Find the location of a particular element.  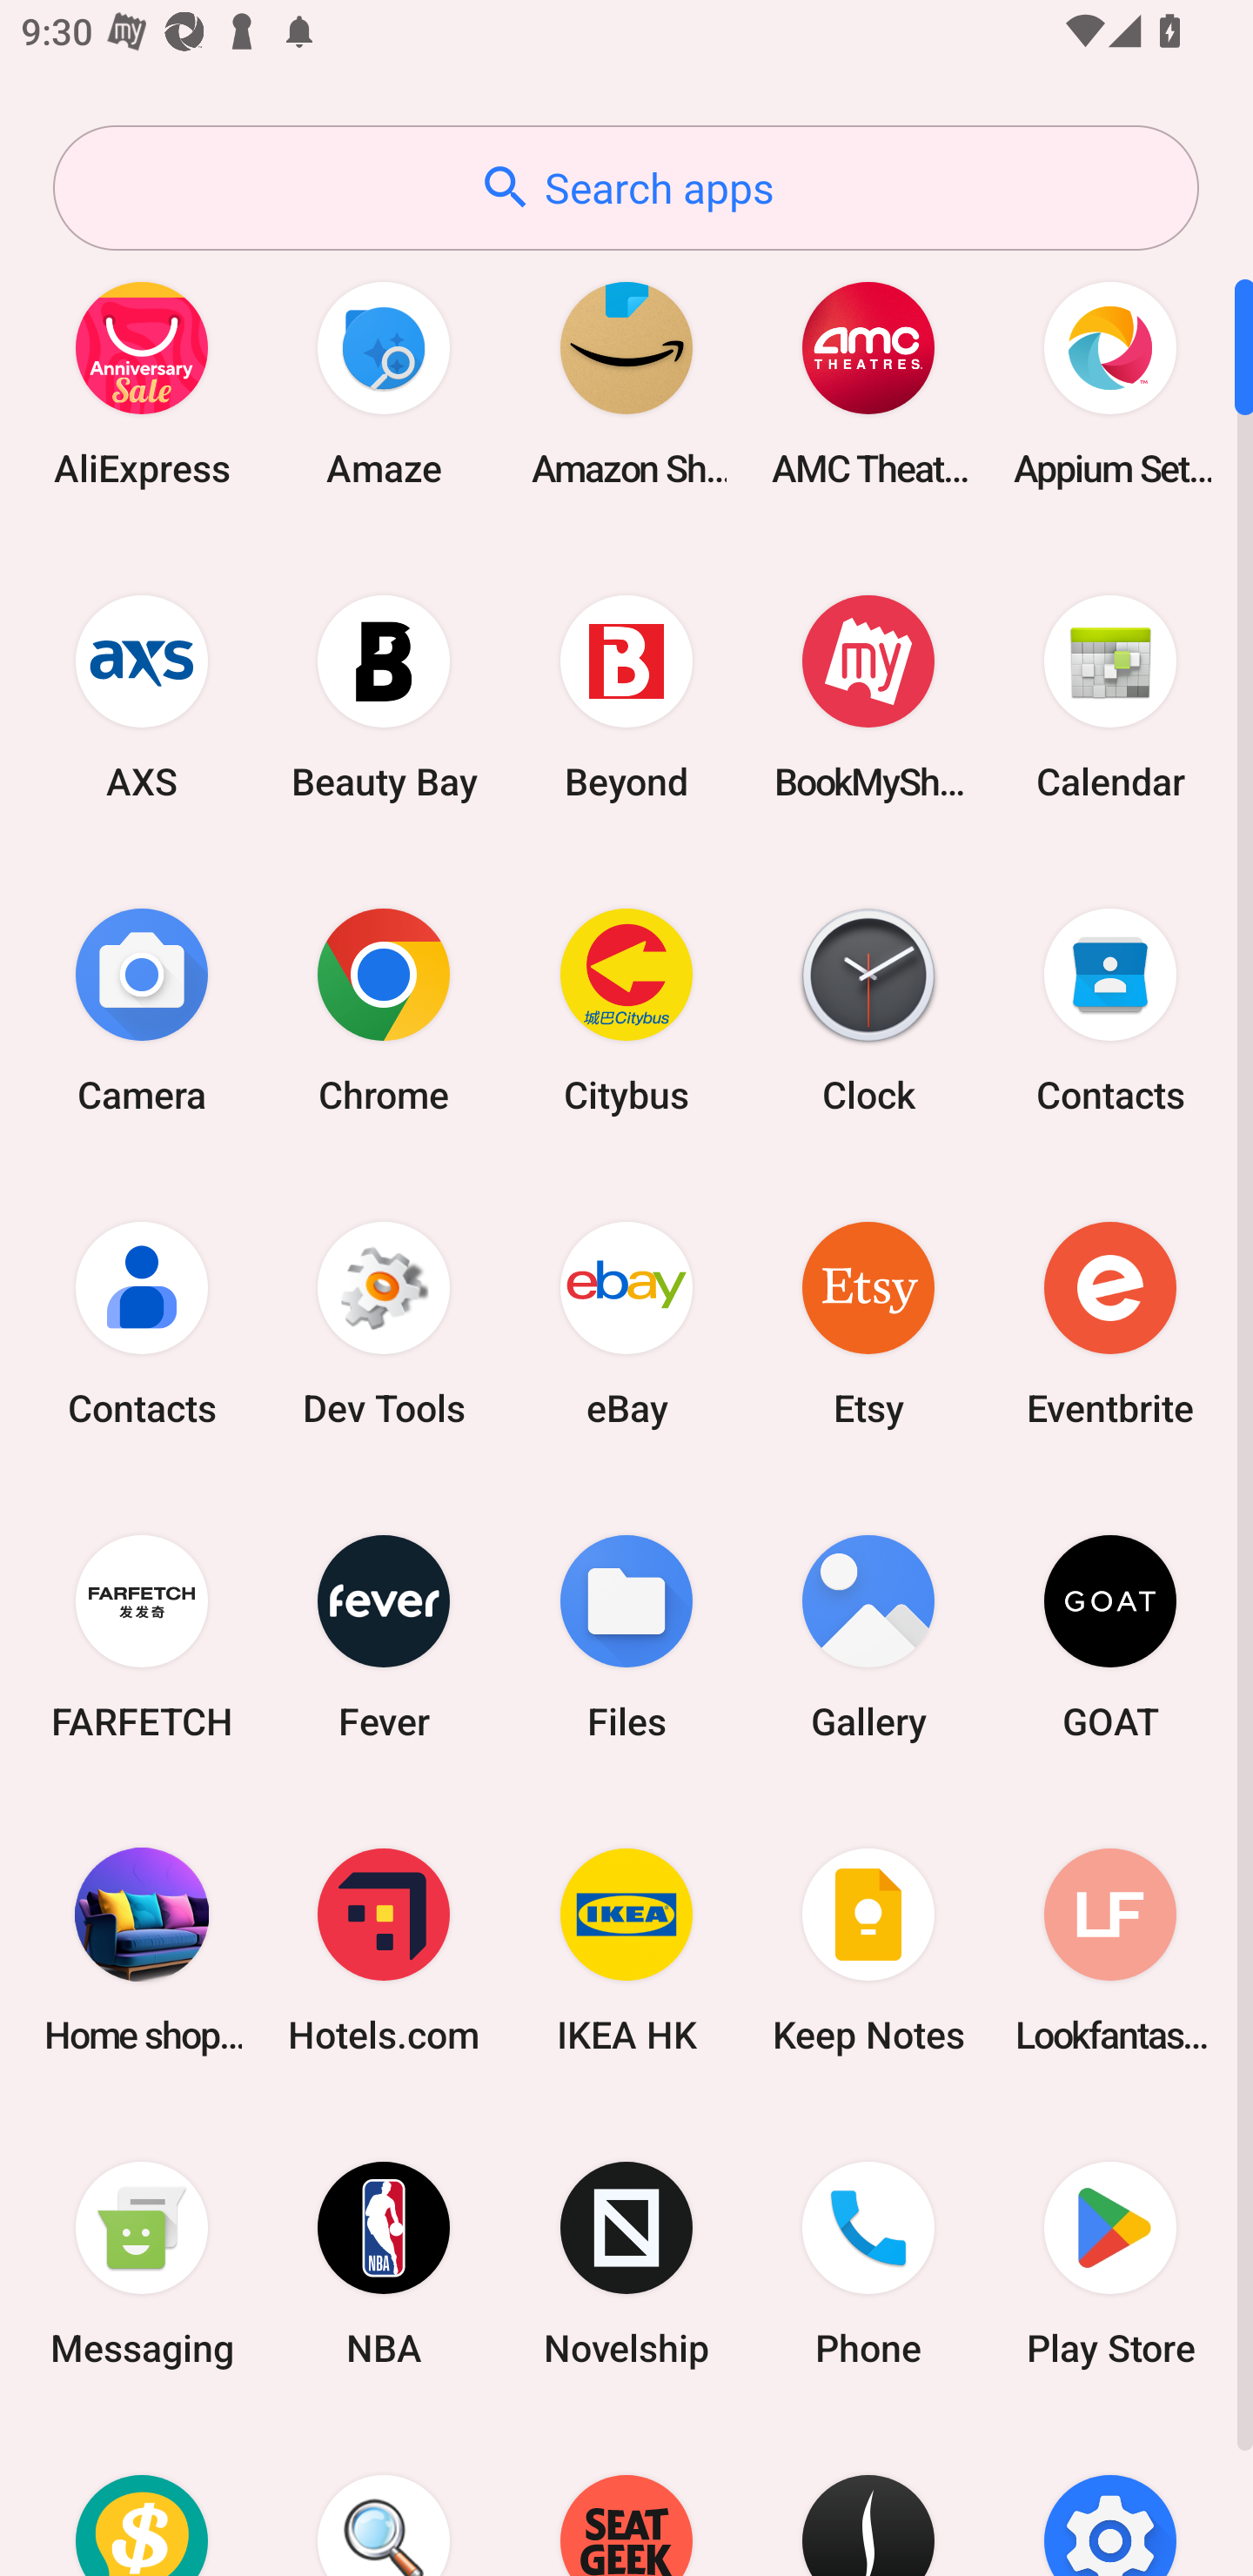

Camera is located at coordinates (142, 1010).